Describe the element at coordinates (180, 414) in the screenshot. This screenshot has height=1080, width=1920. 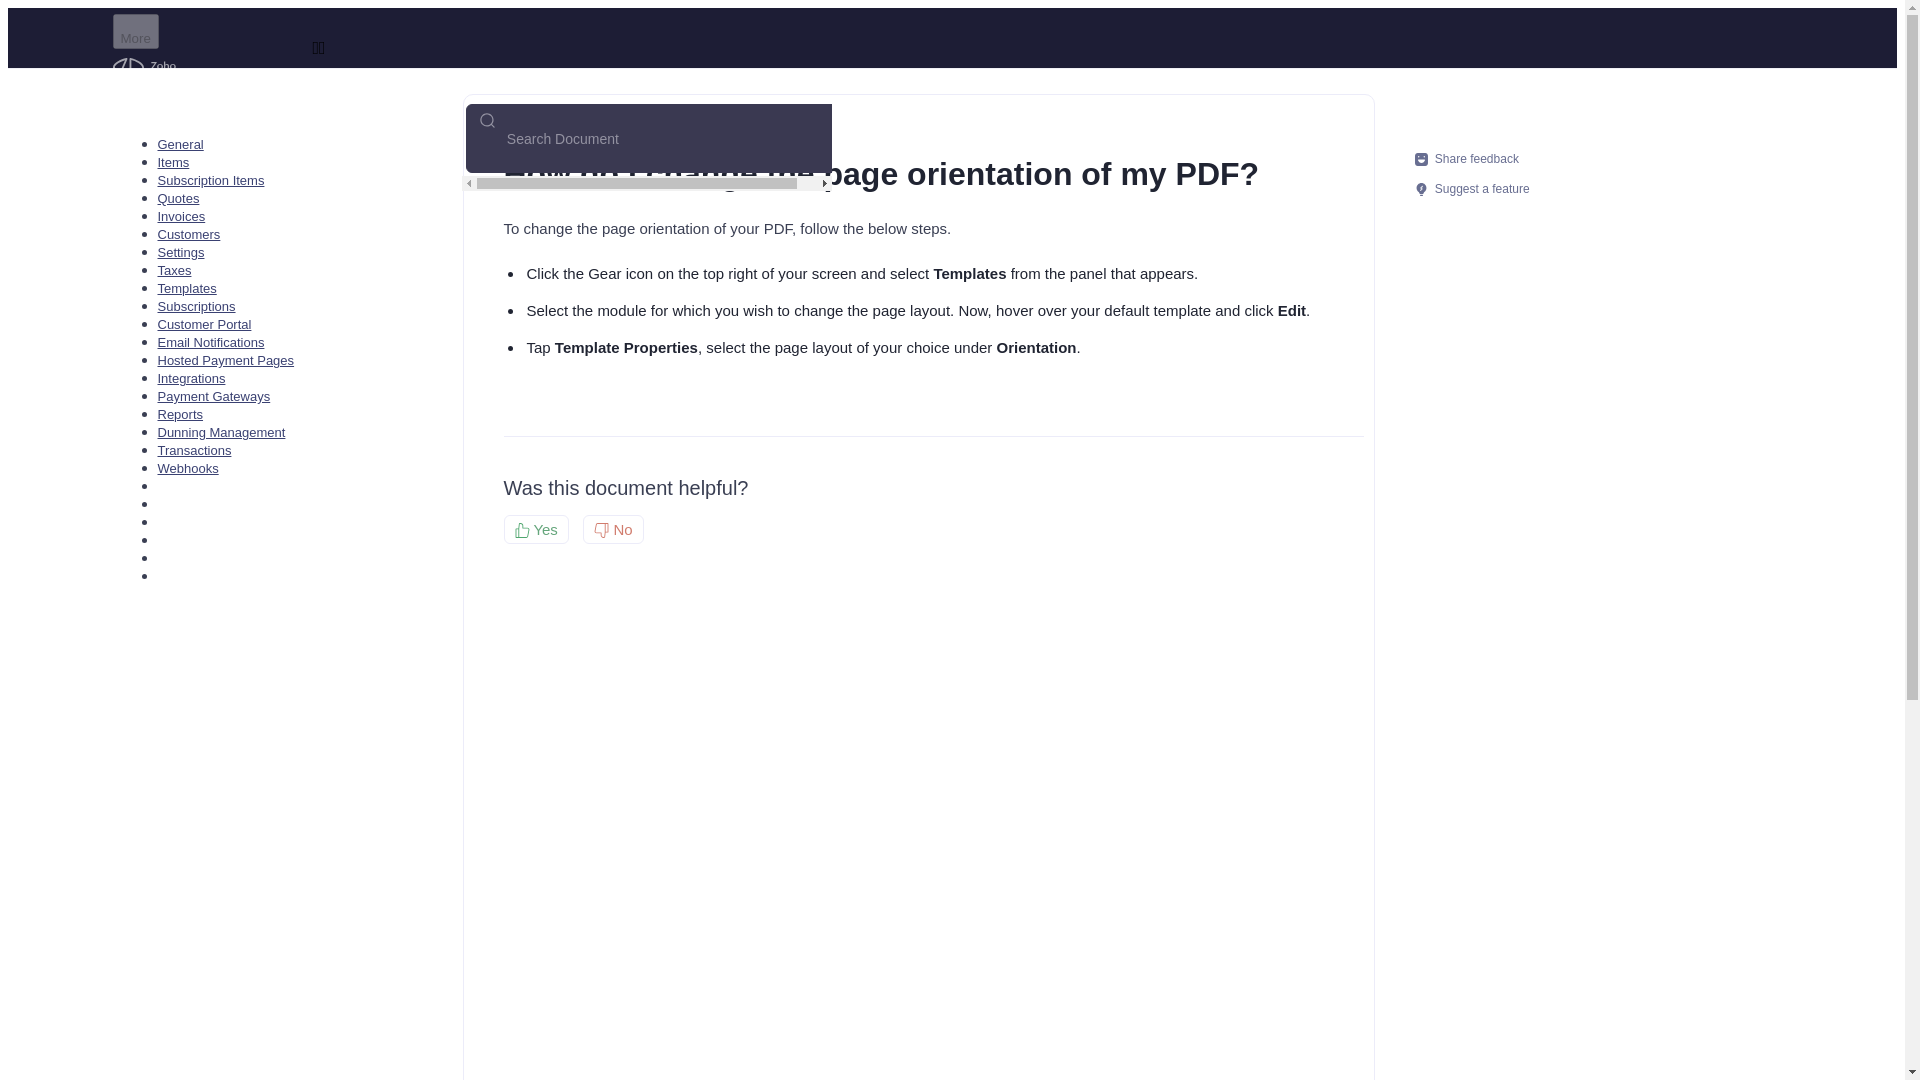
I see `Reports` at that location.